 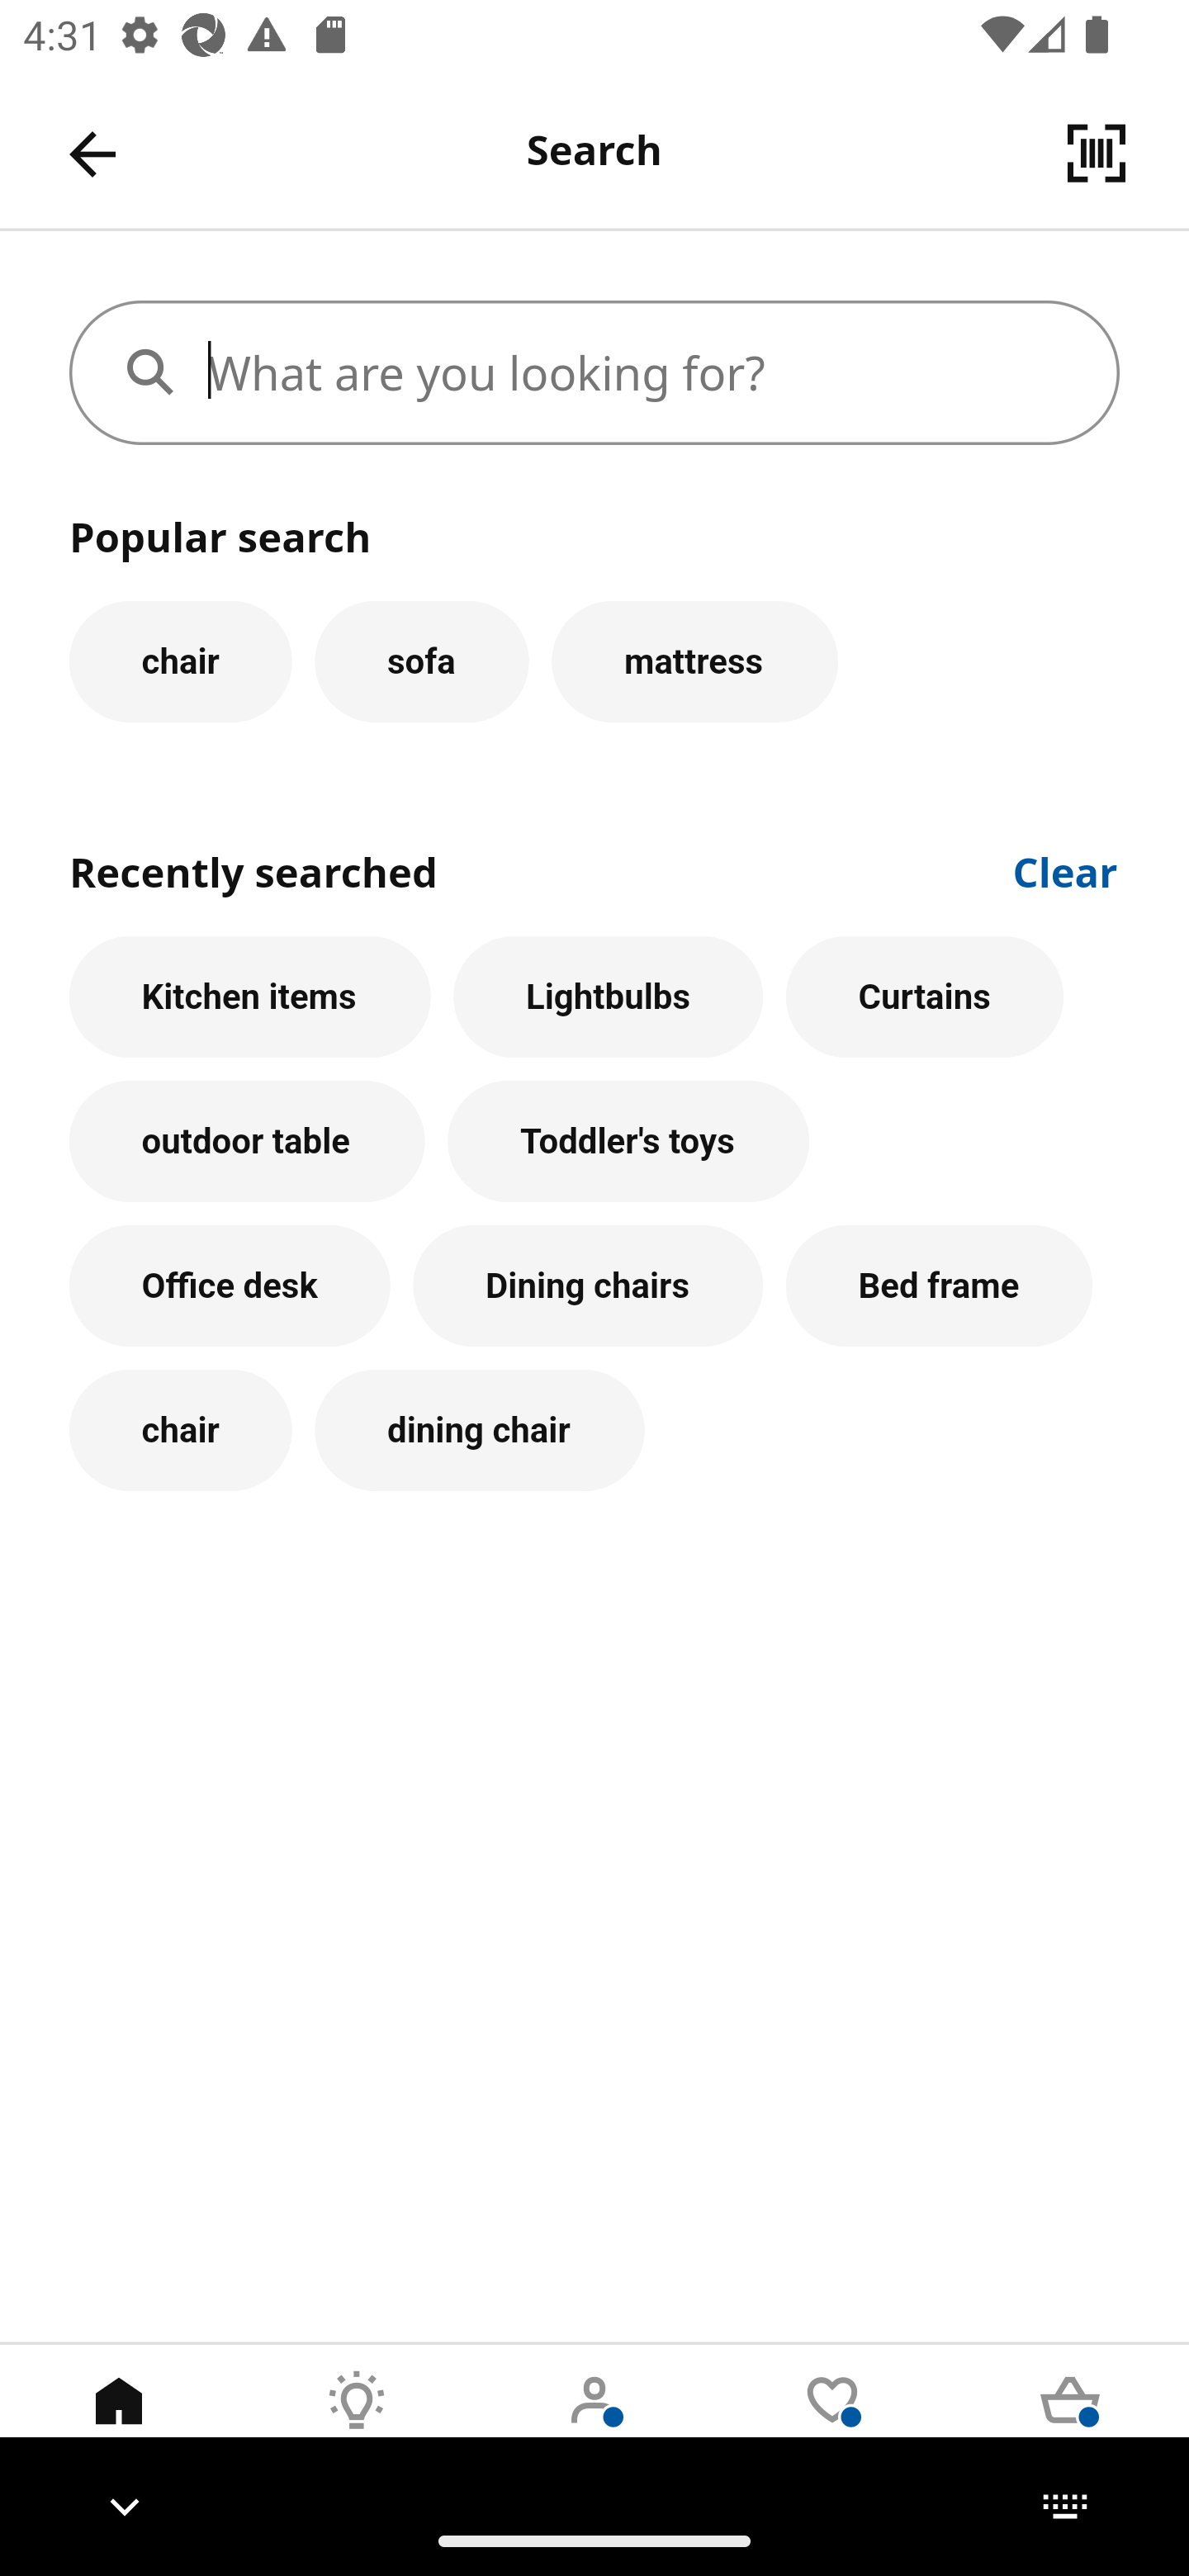 What do you see at coordinates (119, 2425) in the screenshot?
I see `Home
Tab 1 of 5` at bounding box center [119, 2425].